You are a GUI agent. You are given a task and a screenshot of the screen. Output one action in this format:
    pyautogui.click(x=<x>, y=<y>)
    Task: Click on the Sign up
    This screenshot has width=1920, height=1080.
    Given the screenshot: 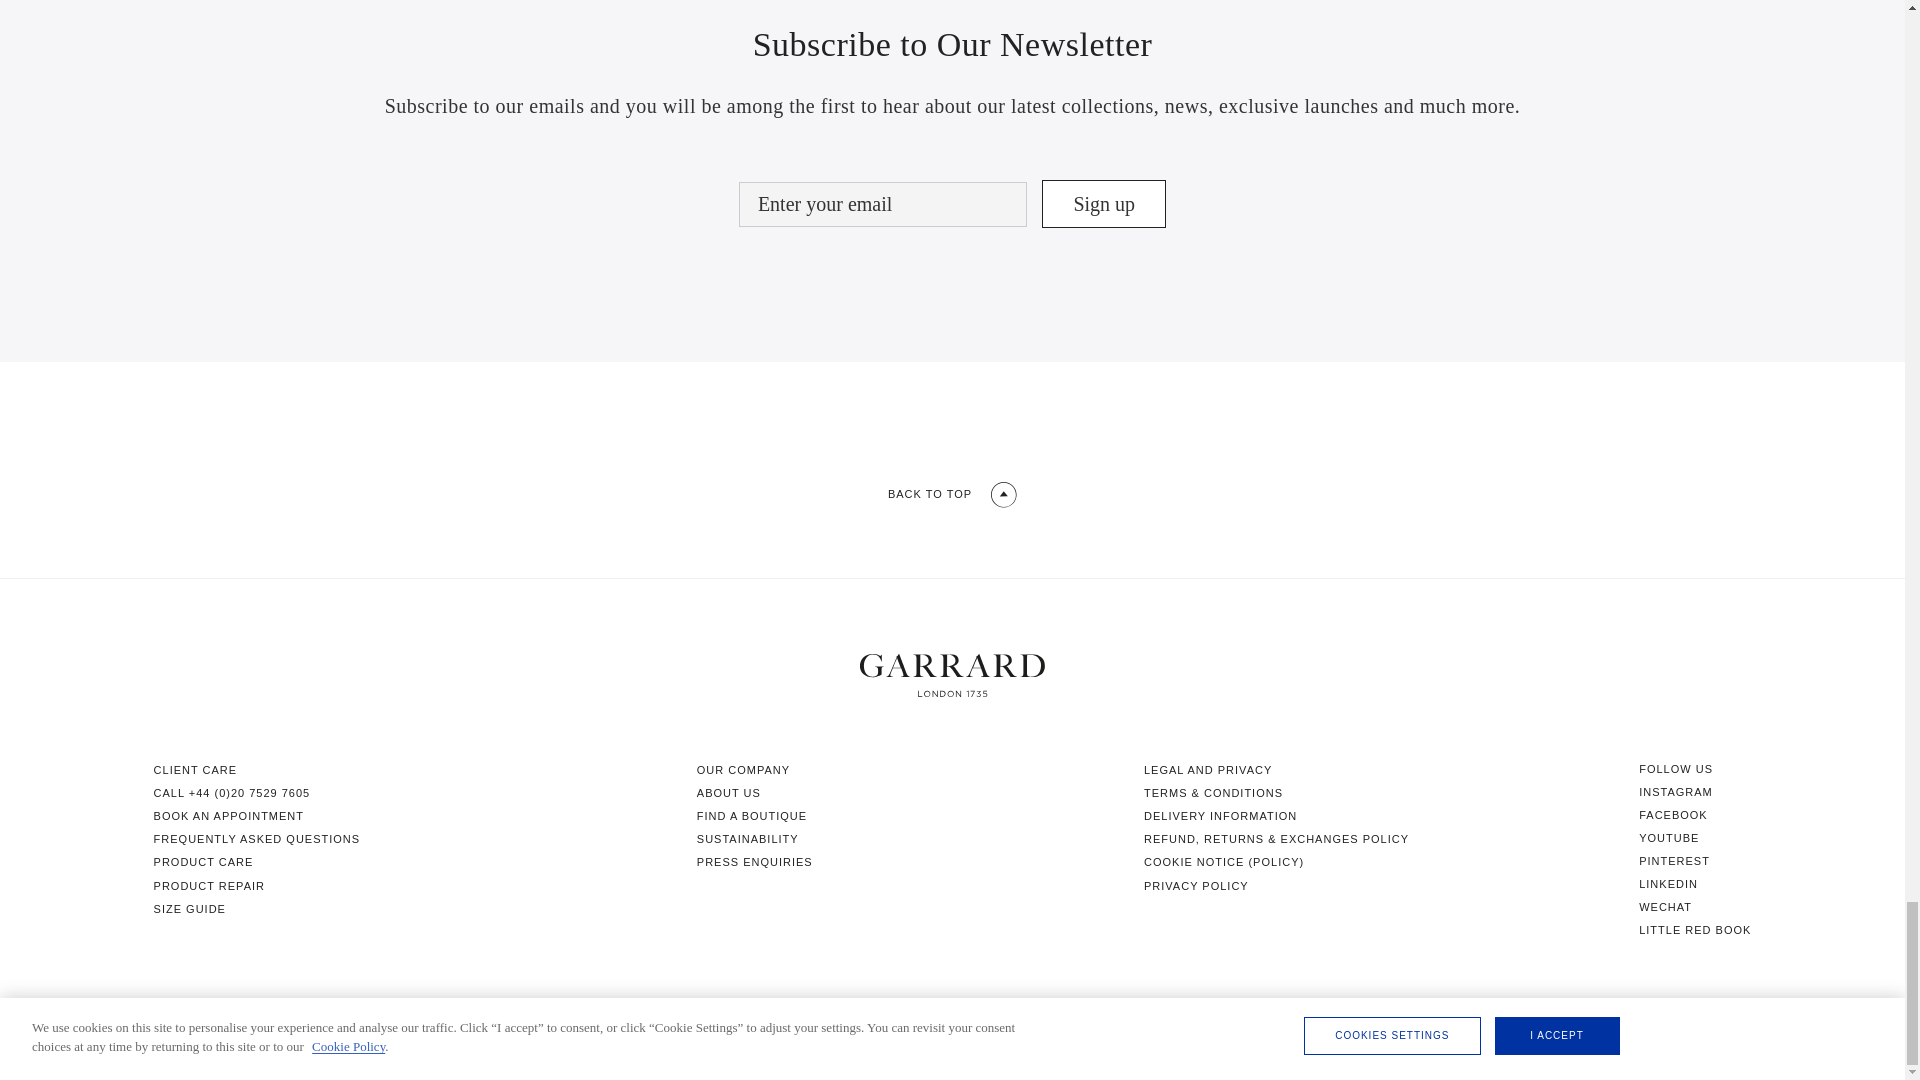 What is the action you would take?
    pyautogui.click(x=1104, y=204)
    